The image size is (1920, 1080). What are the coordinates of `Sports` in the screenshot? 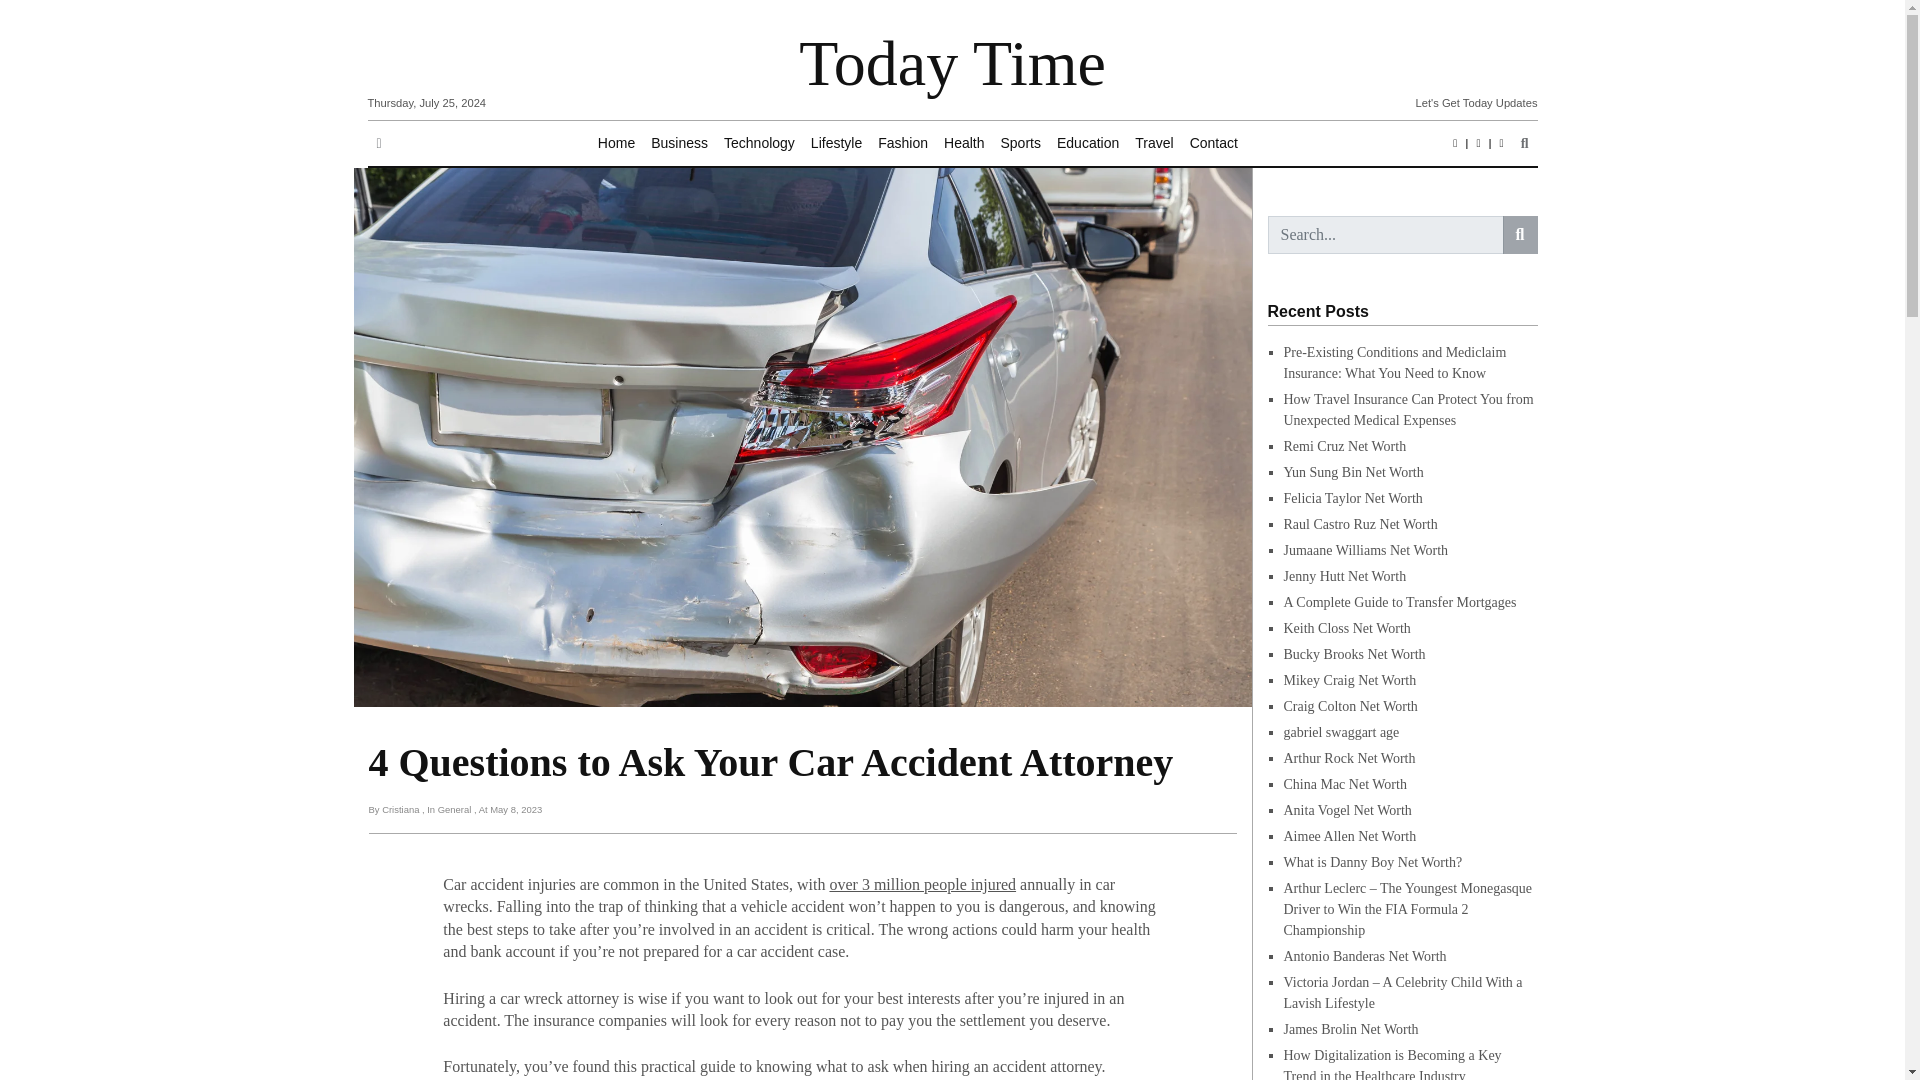 It's located at (1020, 144).